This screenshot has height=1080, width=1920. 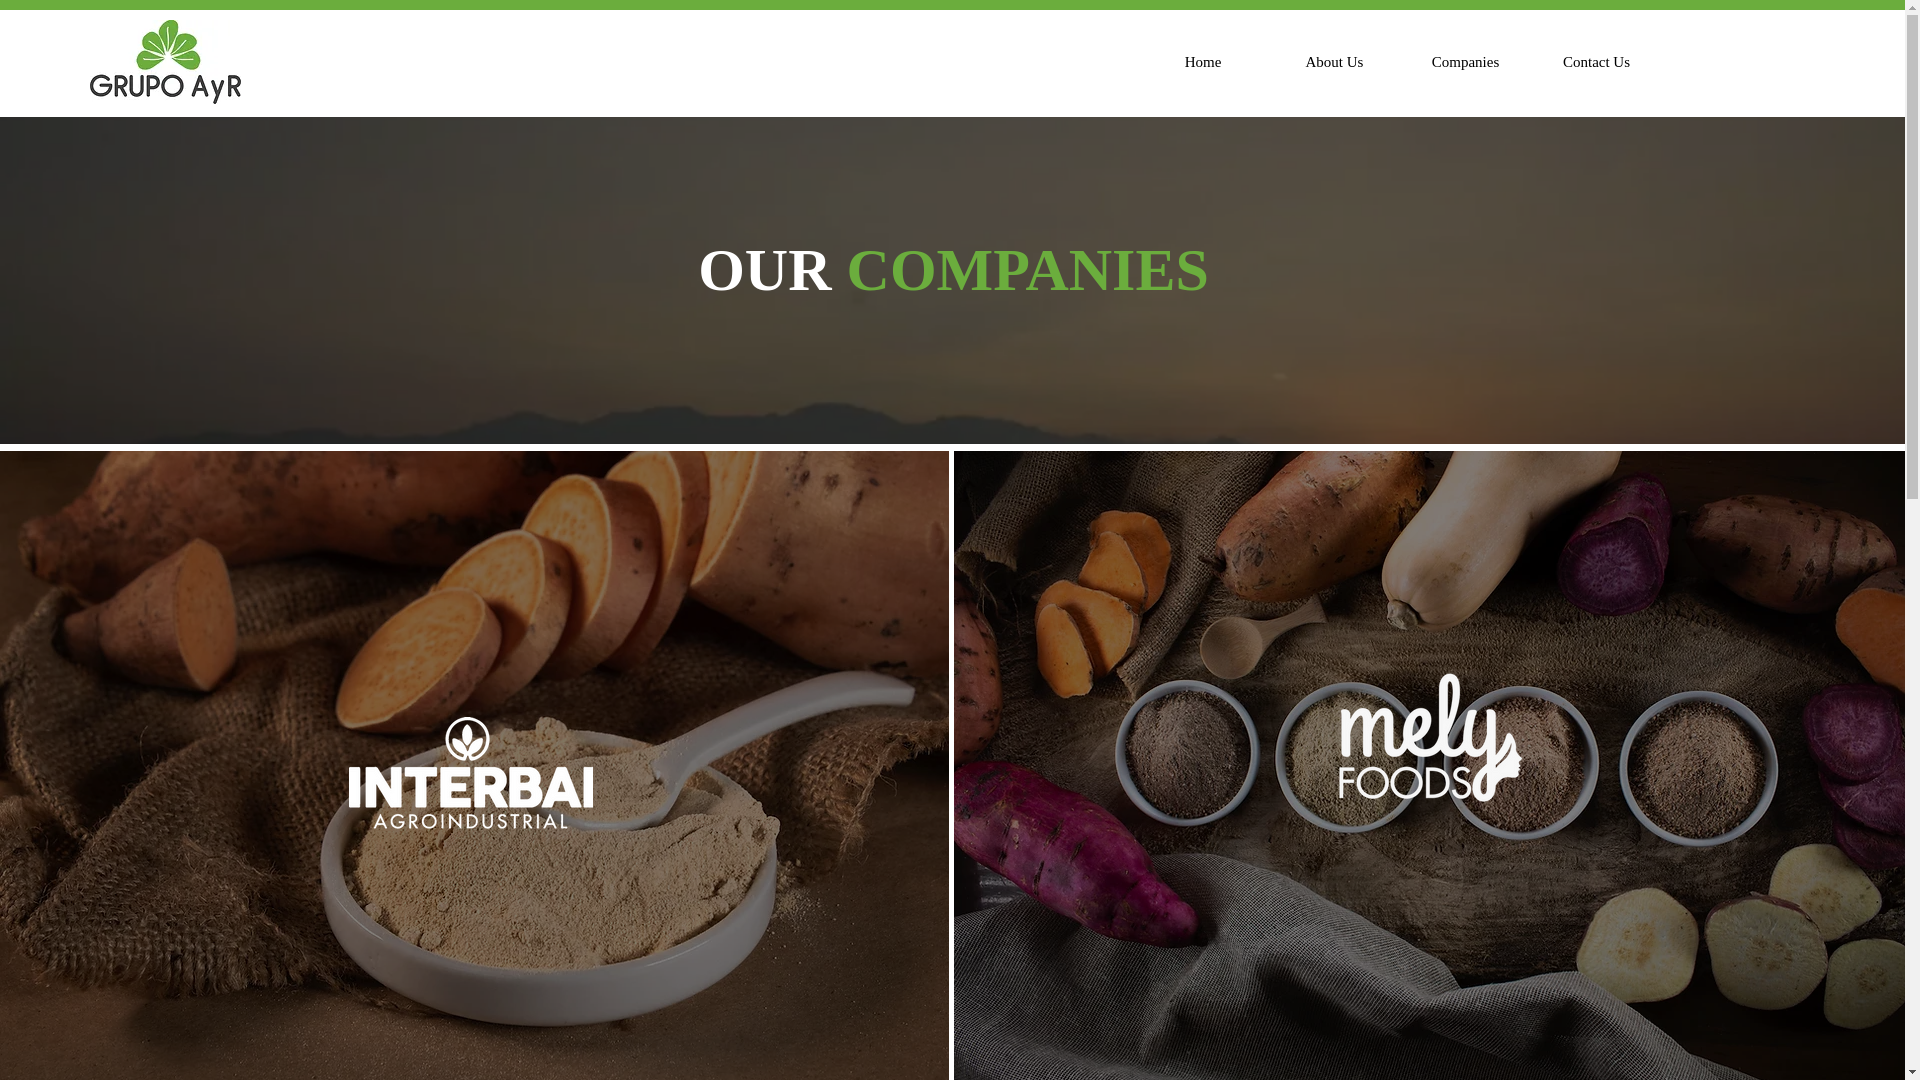 What do you see at coordinates (1334, 62) in the screenshot?
I see `About Us` at bounding box center [1334, 62].